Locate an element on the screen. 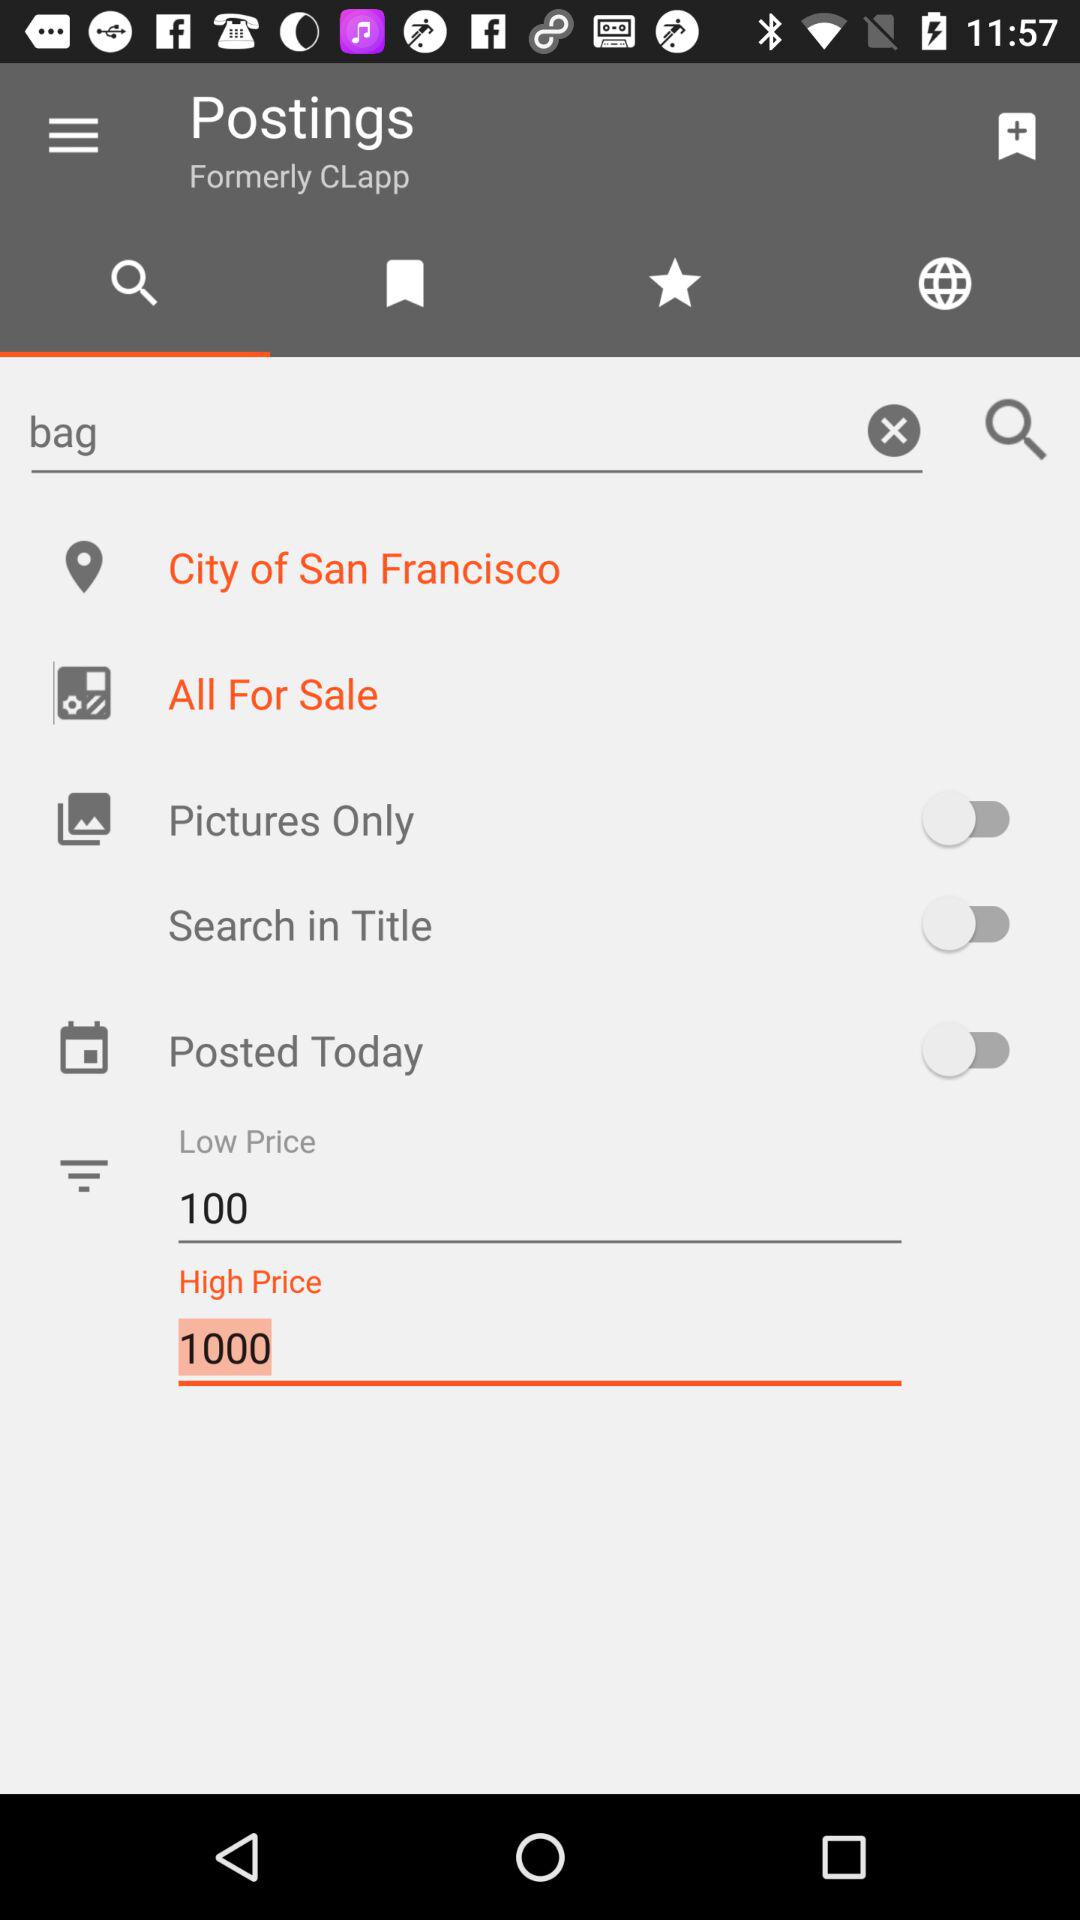 This screenshot has height=1920, width=1080. select the city of san item is located at coordinates (603, 566).